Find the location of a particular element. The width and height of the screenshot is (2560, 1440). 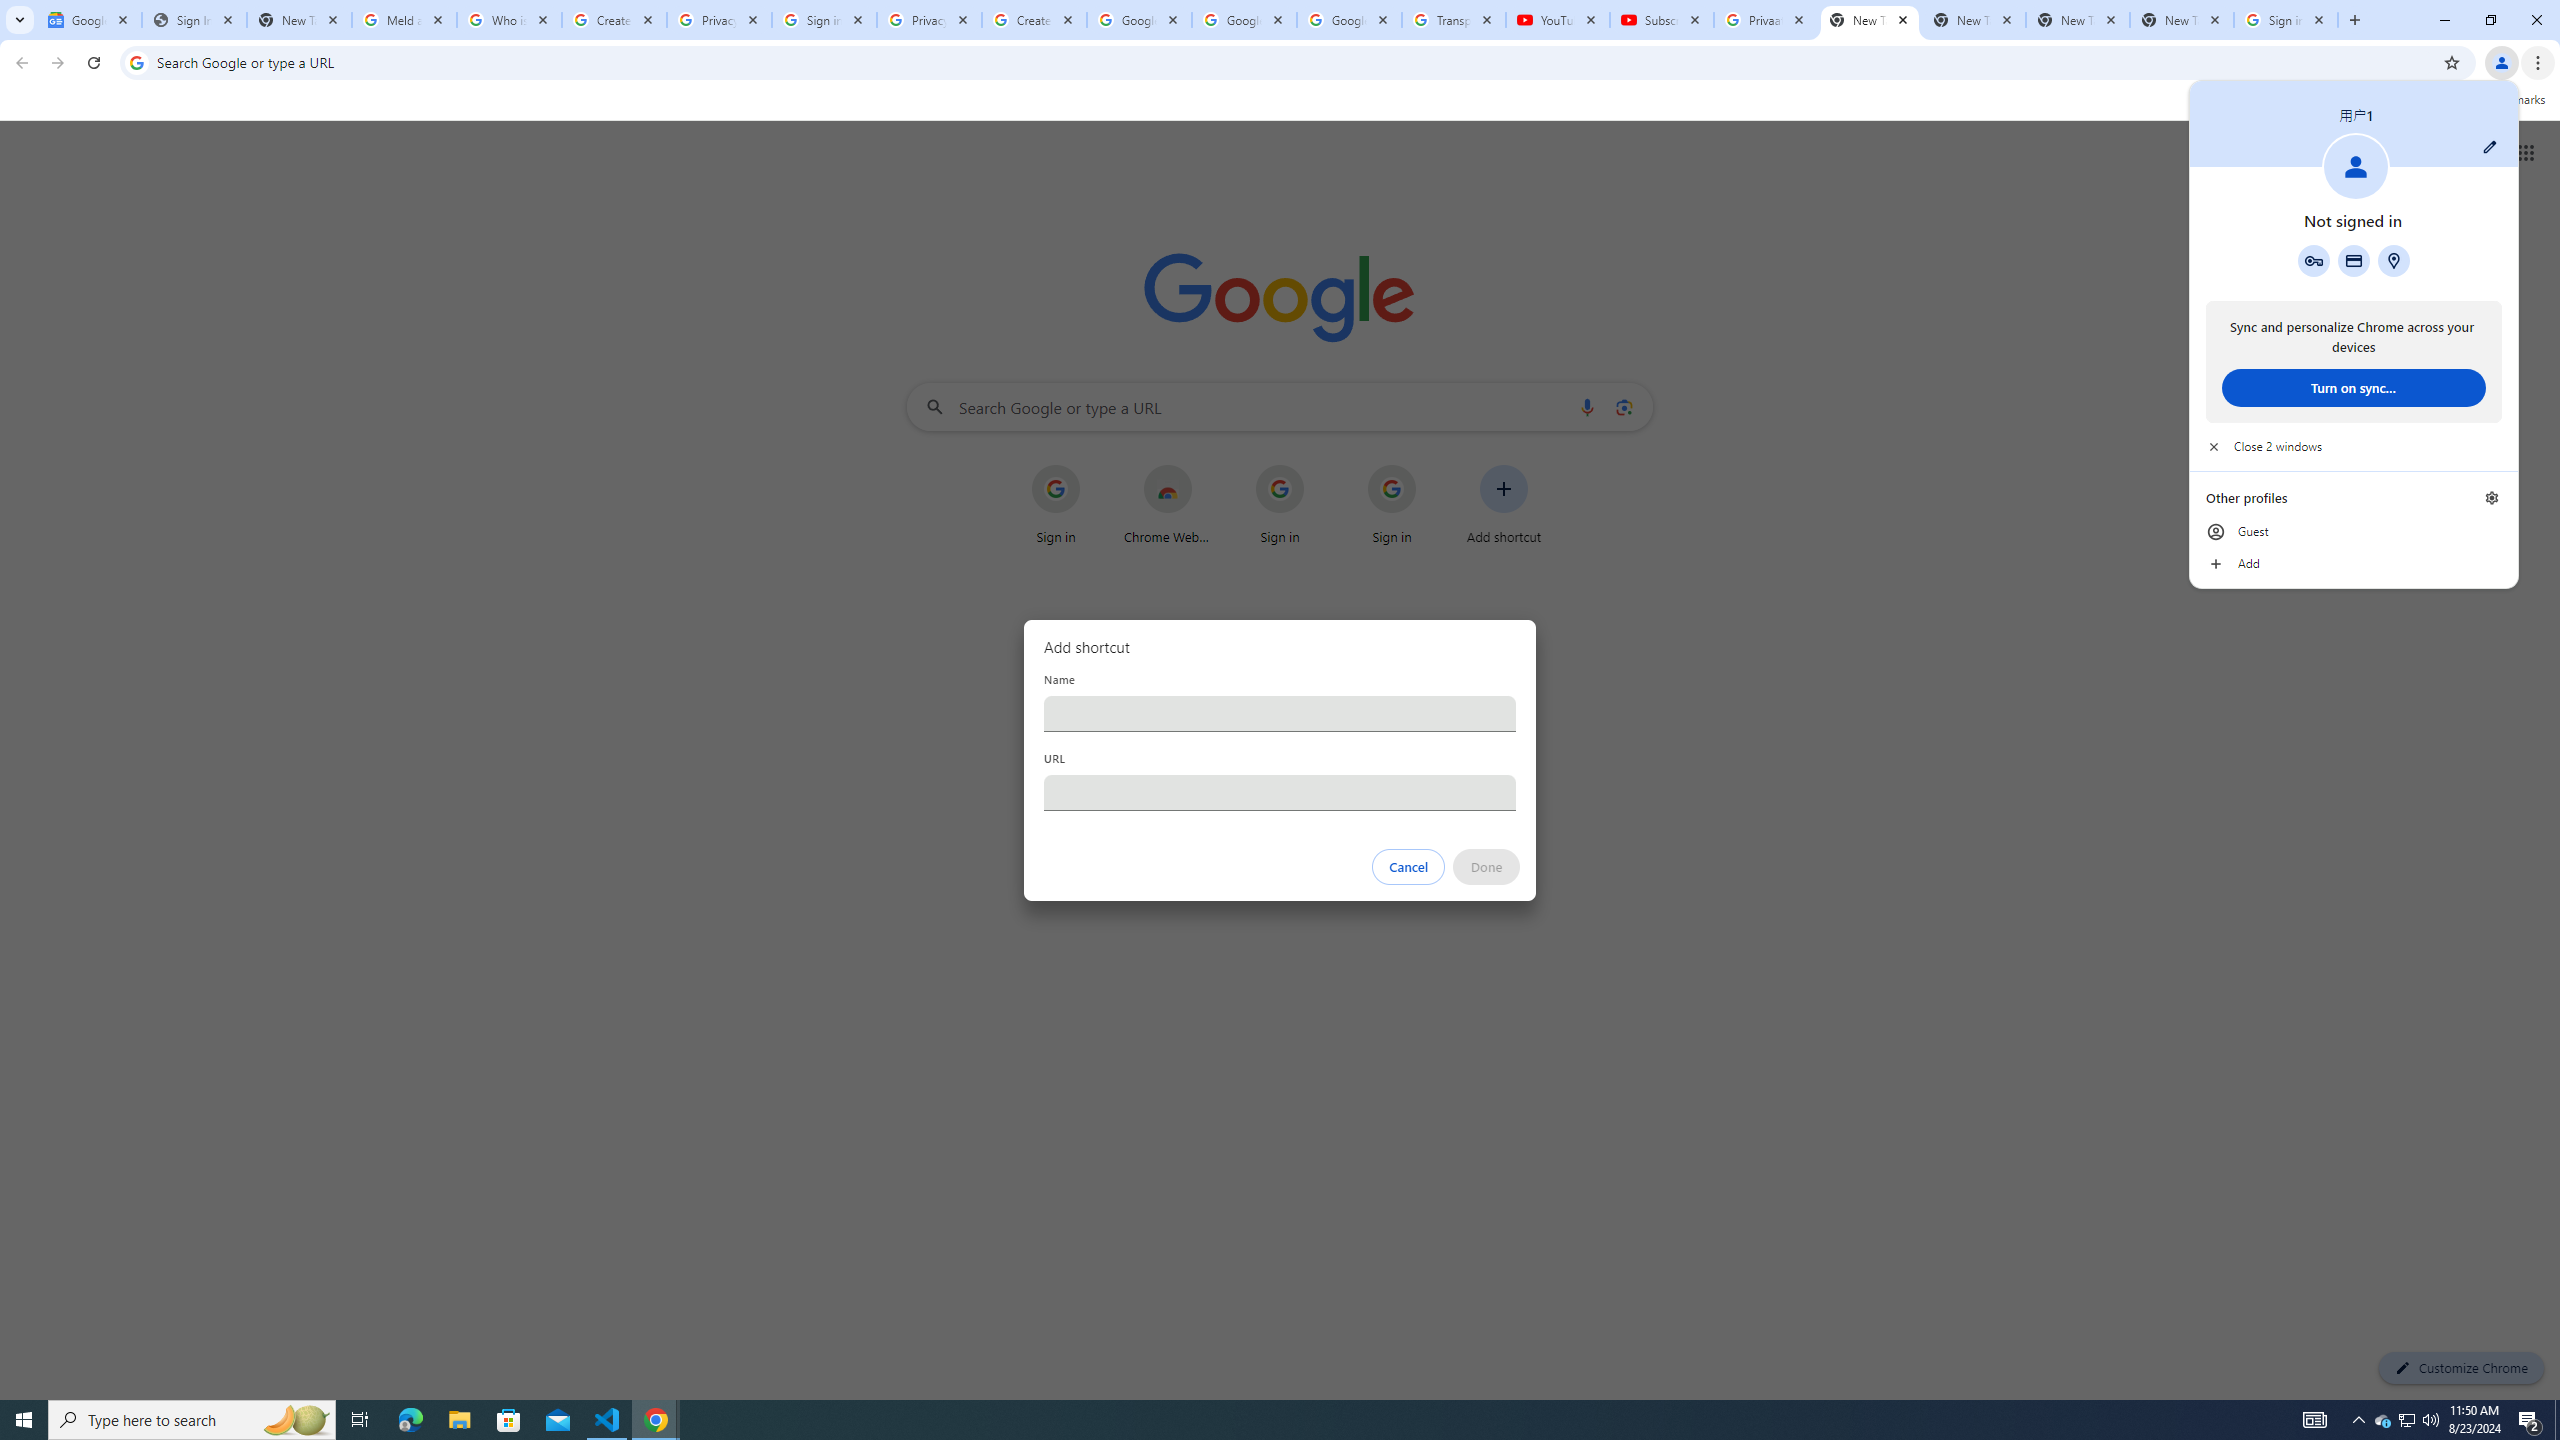

Name is located at coordinates (1280, 713).